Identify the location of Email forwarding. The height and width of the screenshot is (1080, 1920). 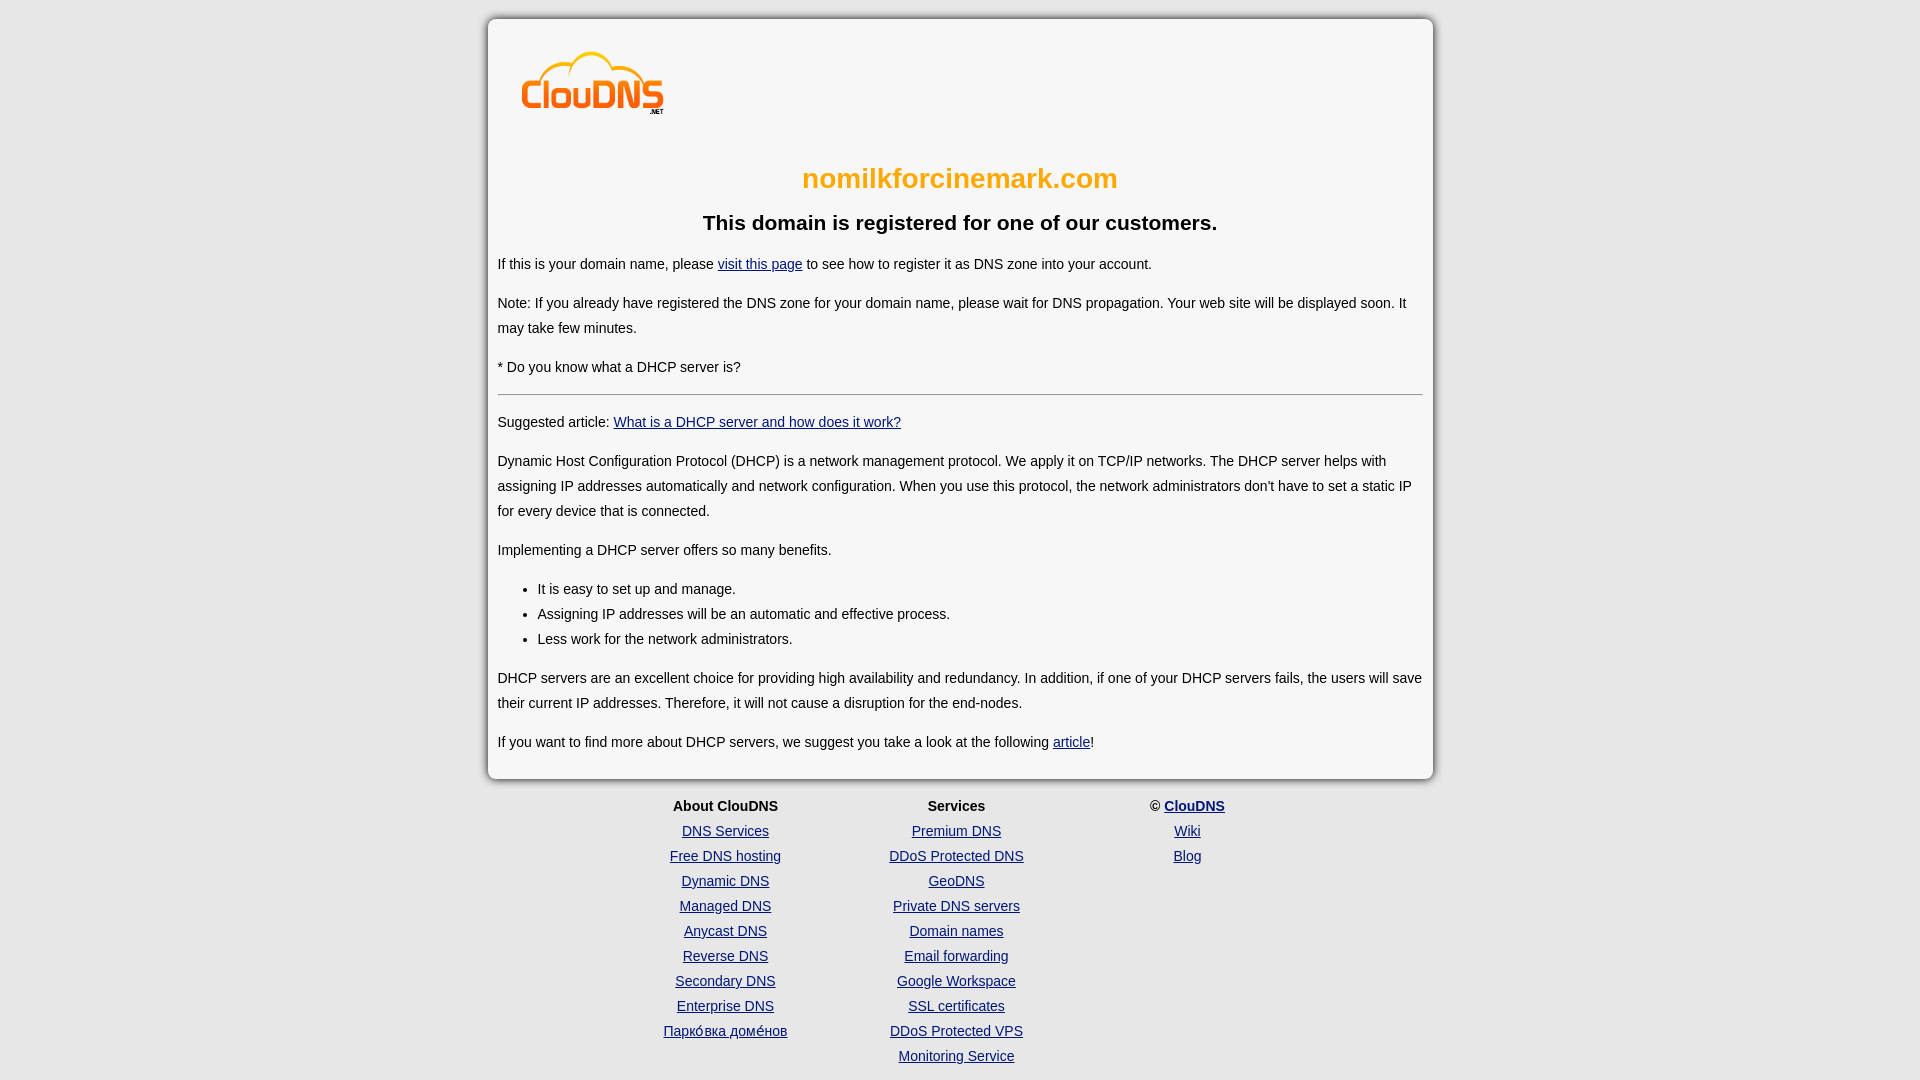
(956, 956).